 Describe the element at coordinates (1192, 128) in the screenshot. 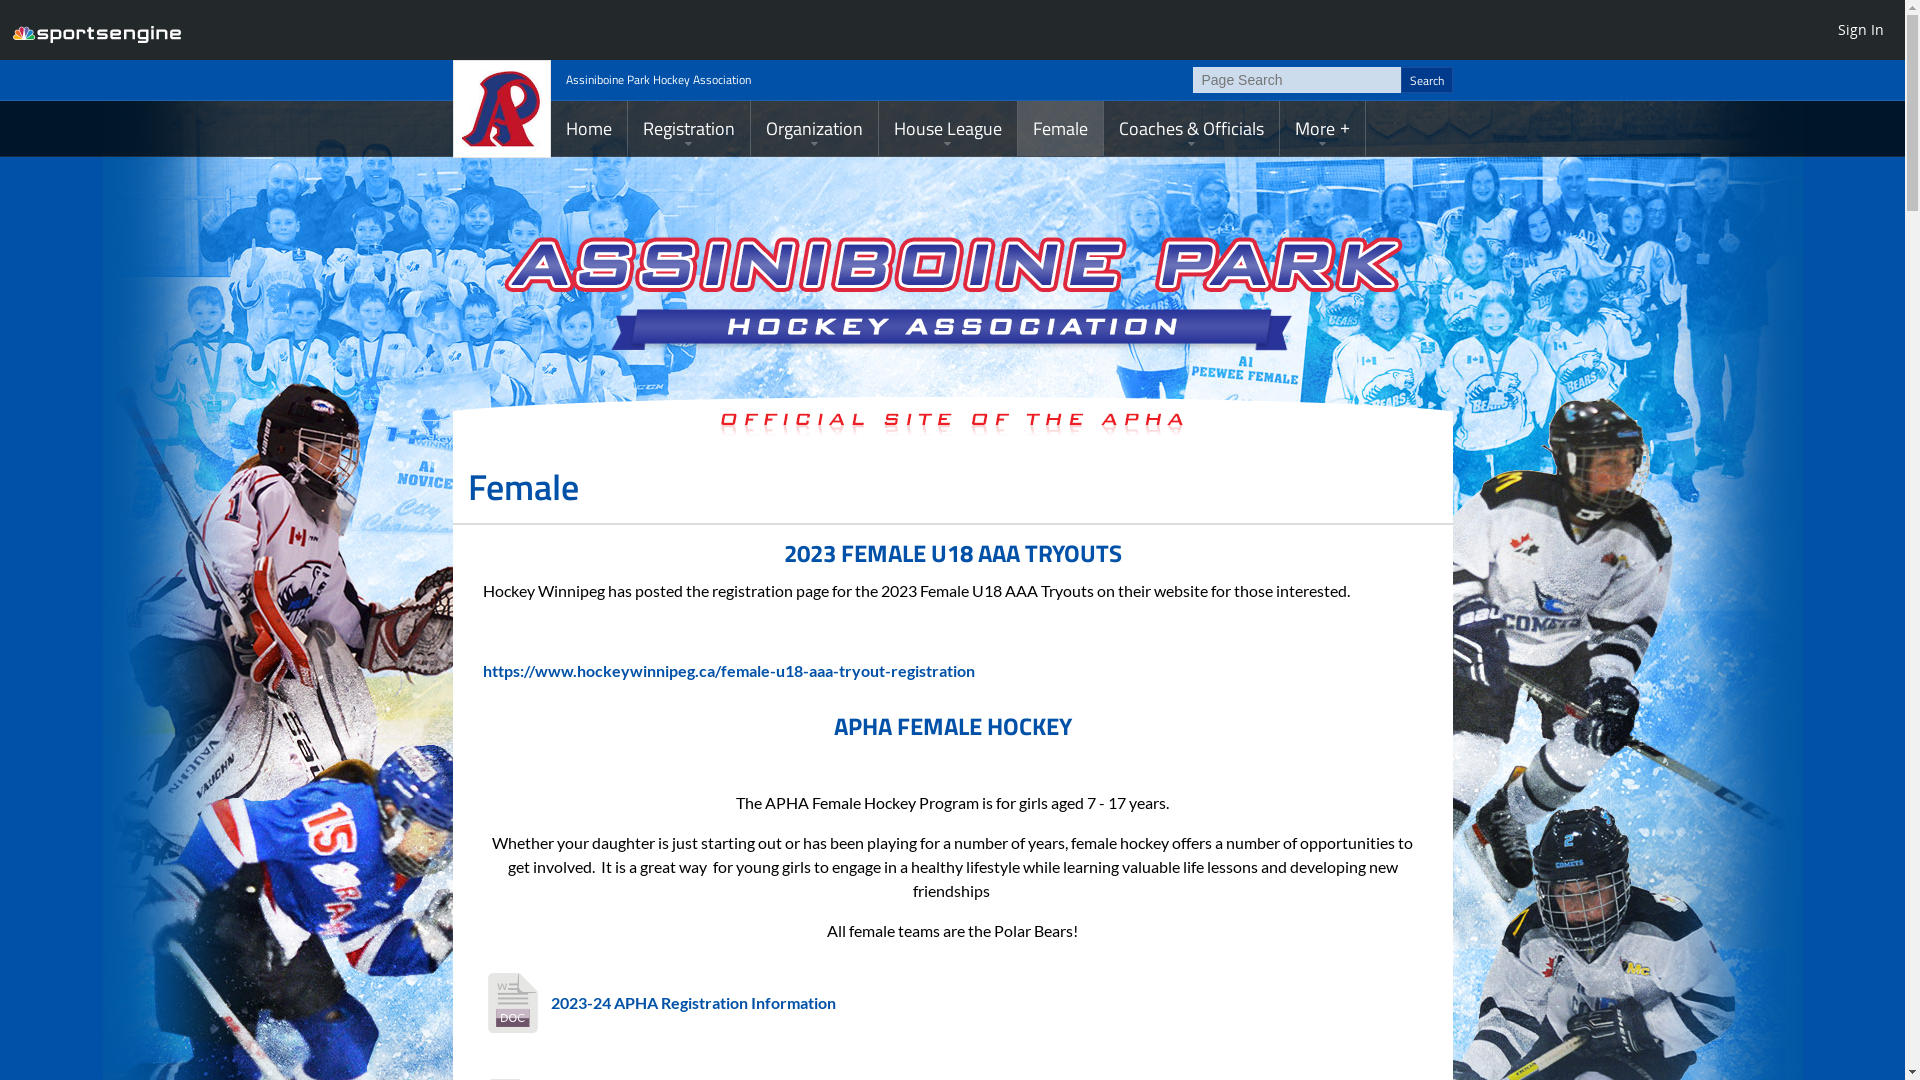

I see `Coaches & Officials` at that location.